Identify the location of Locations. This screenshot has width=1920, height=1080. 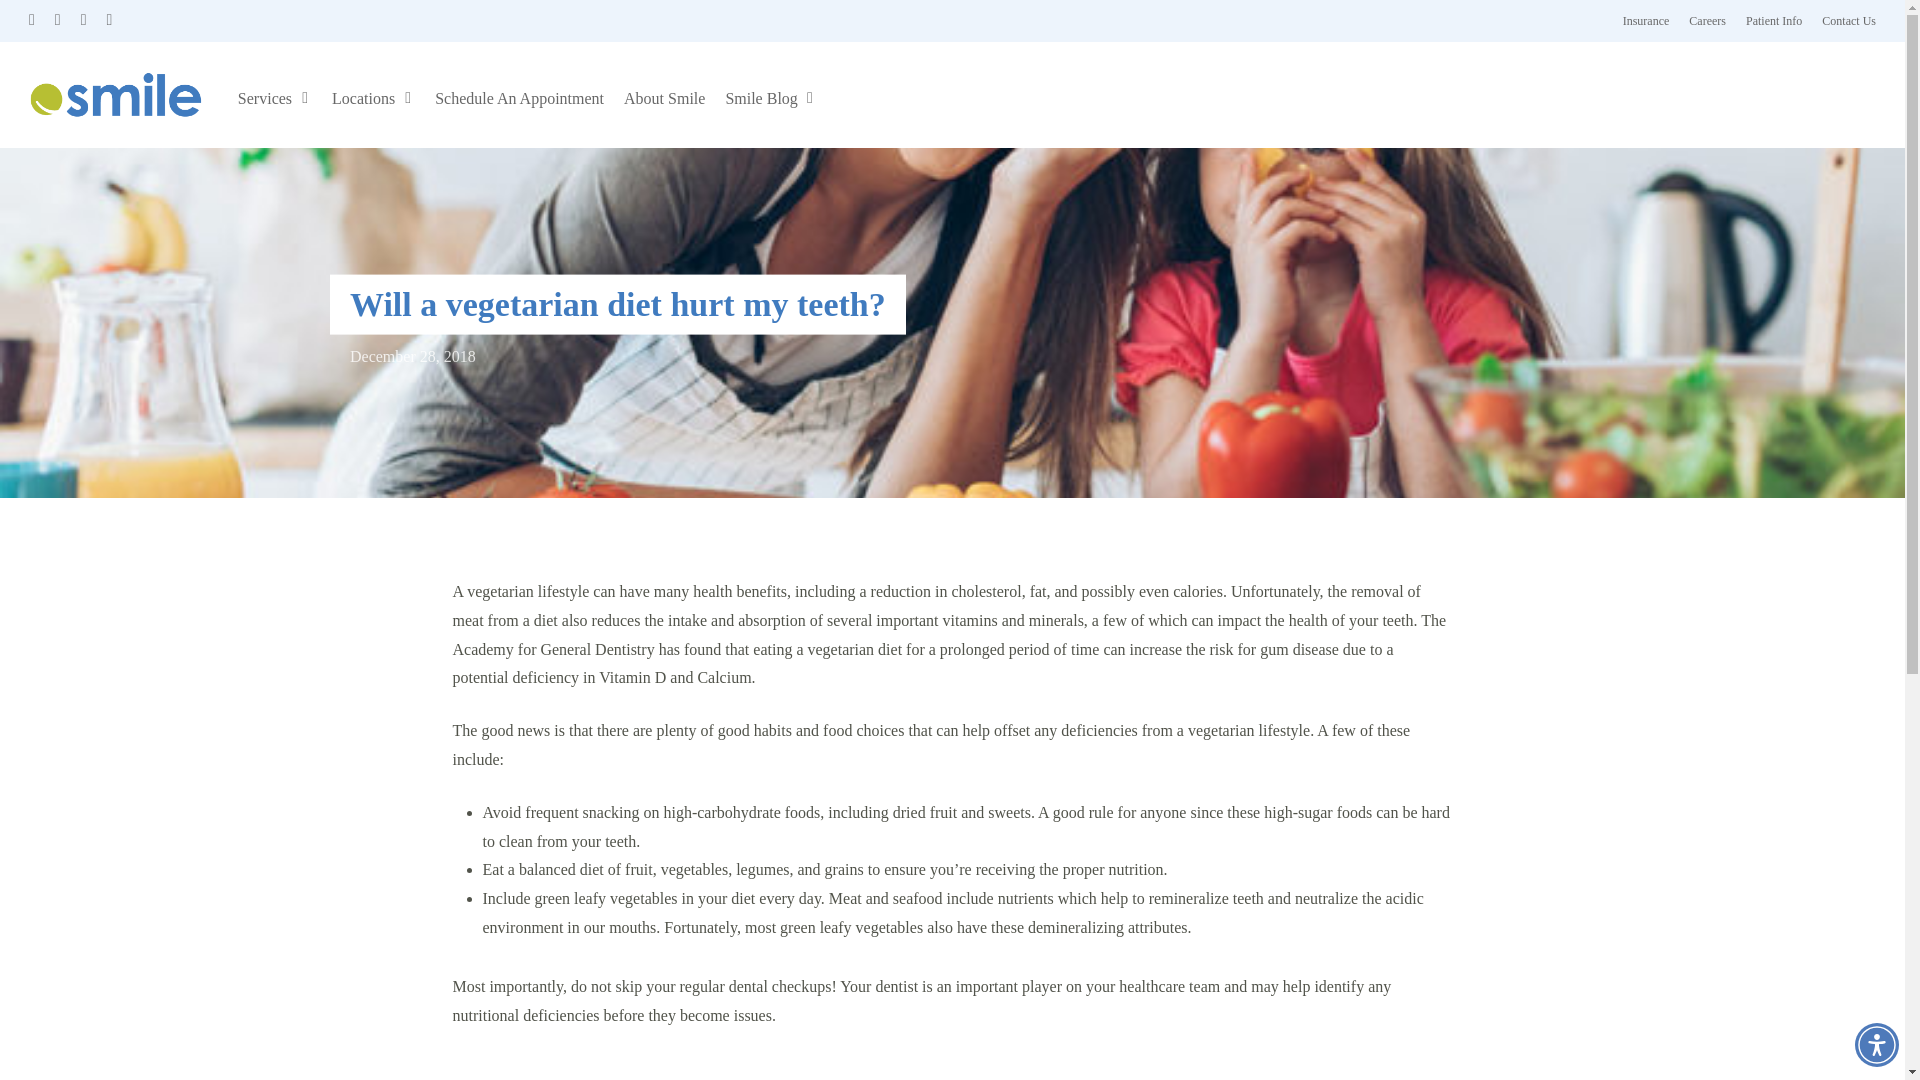
(373, 99).